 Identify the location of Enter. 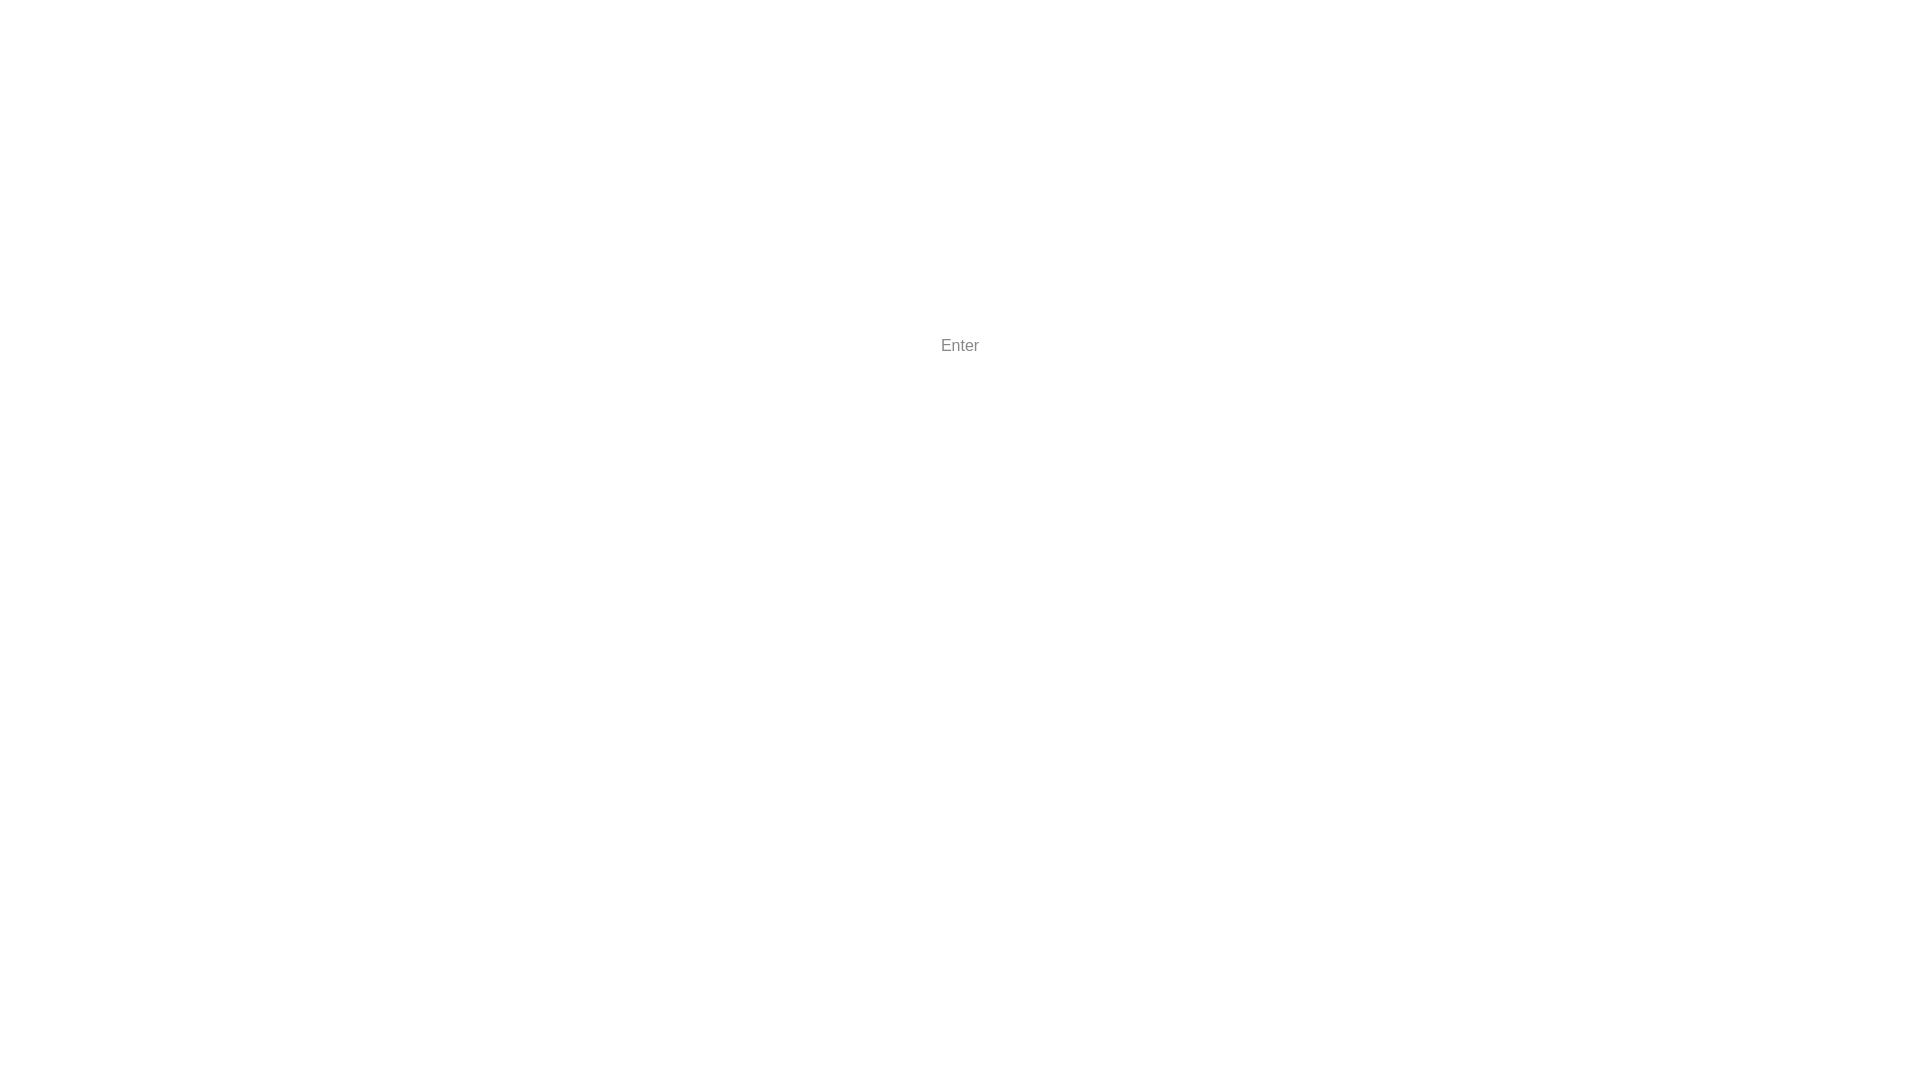
(960, 346).